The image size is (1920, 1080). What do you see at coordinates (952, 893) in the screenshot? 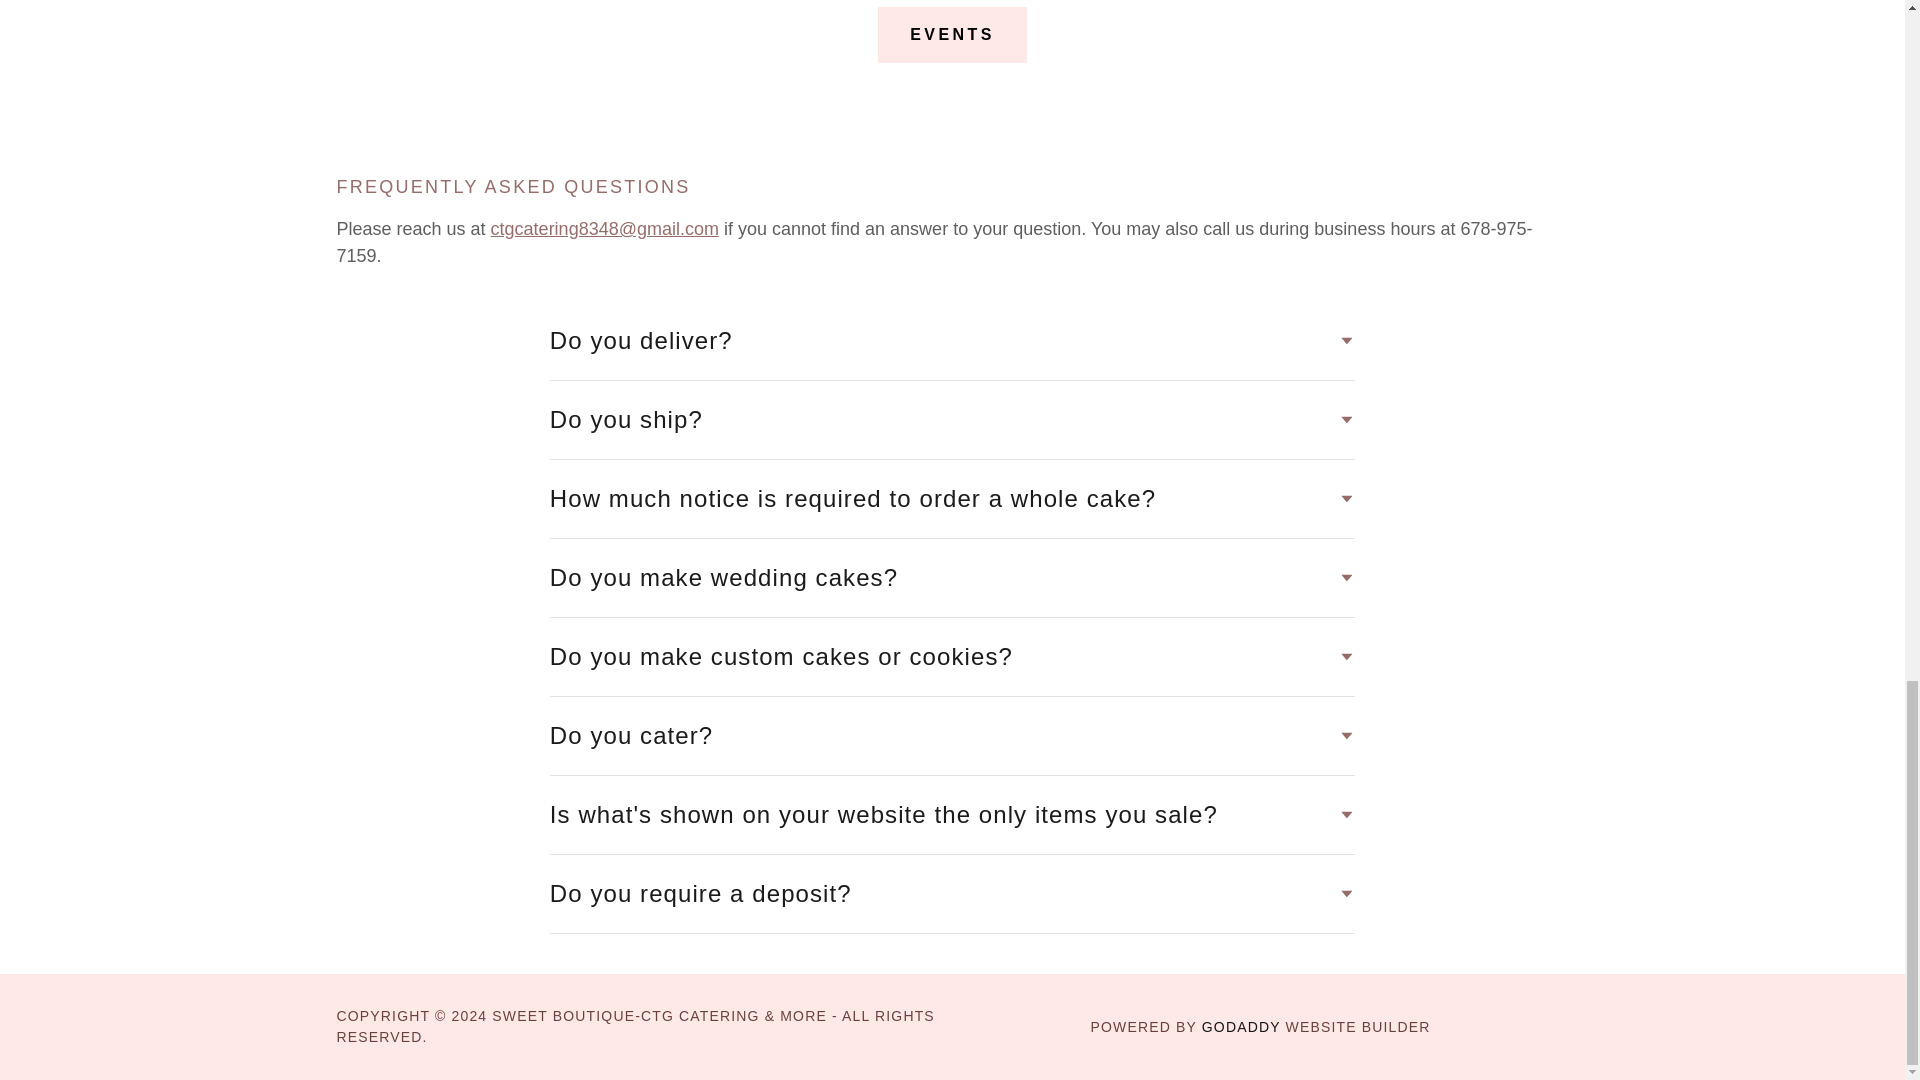
I see `Do you require a deposit?` at bounding box center [952, 893].